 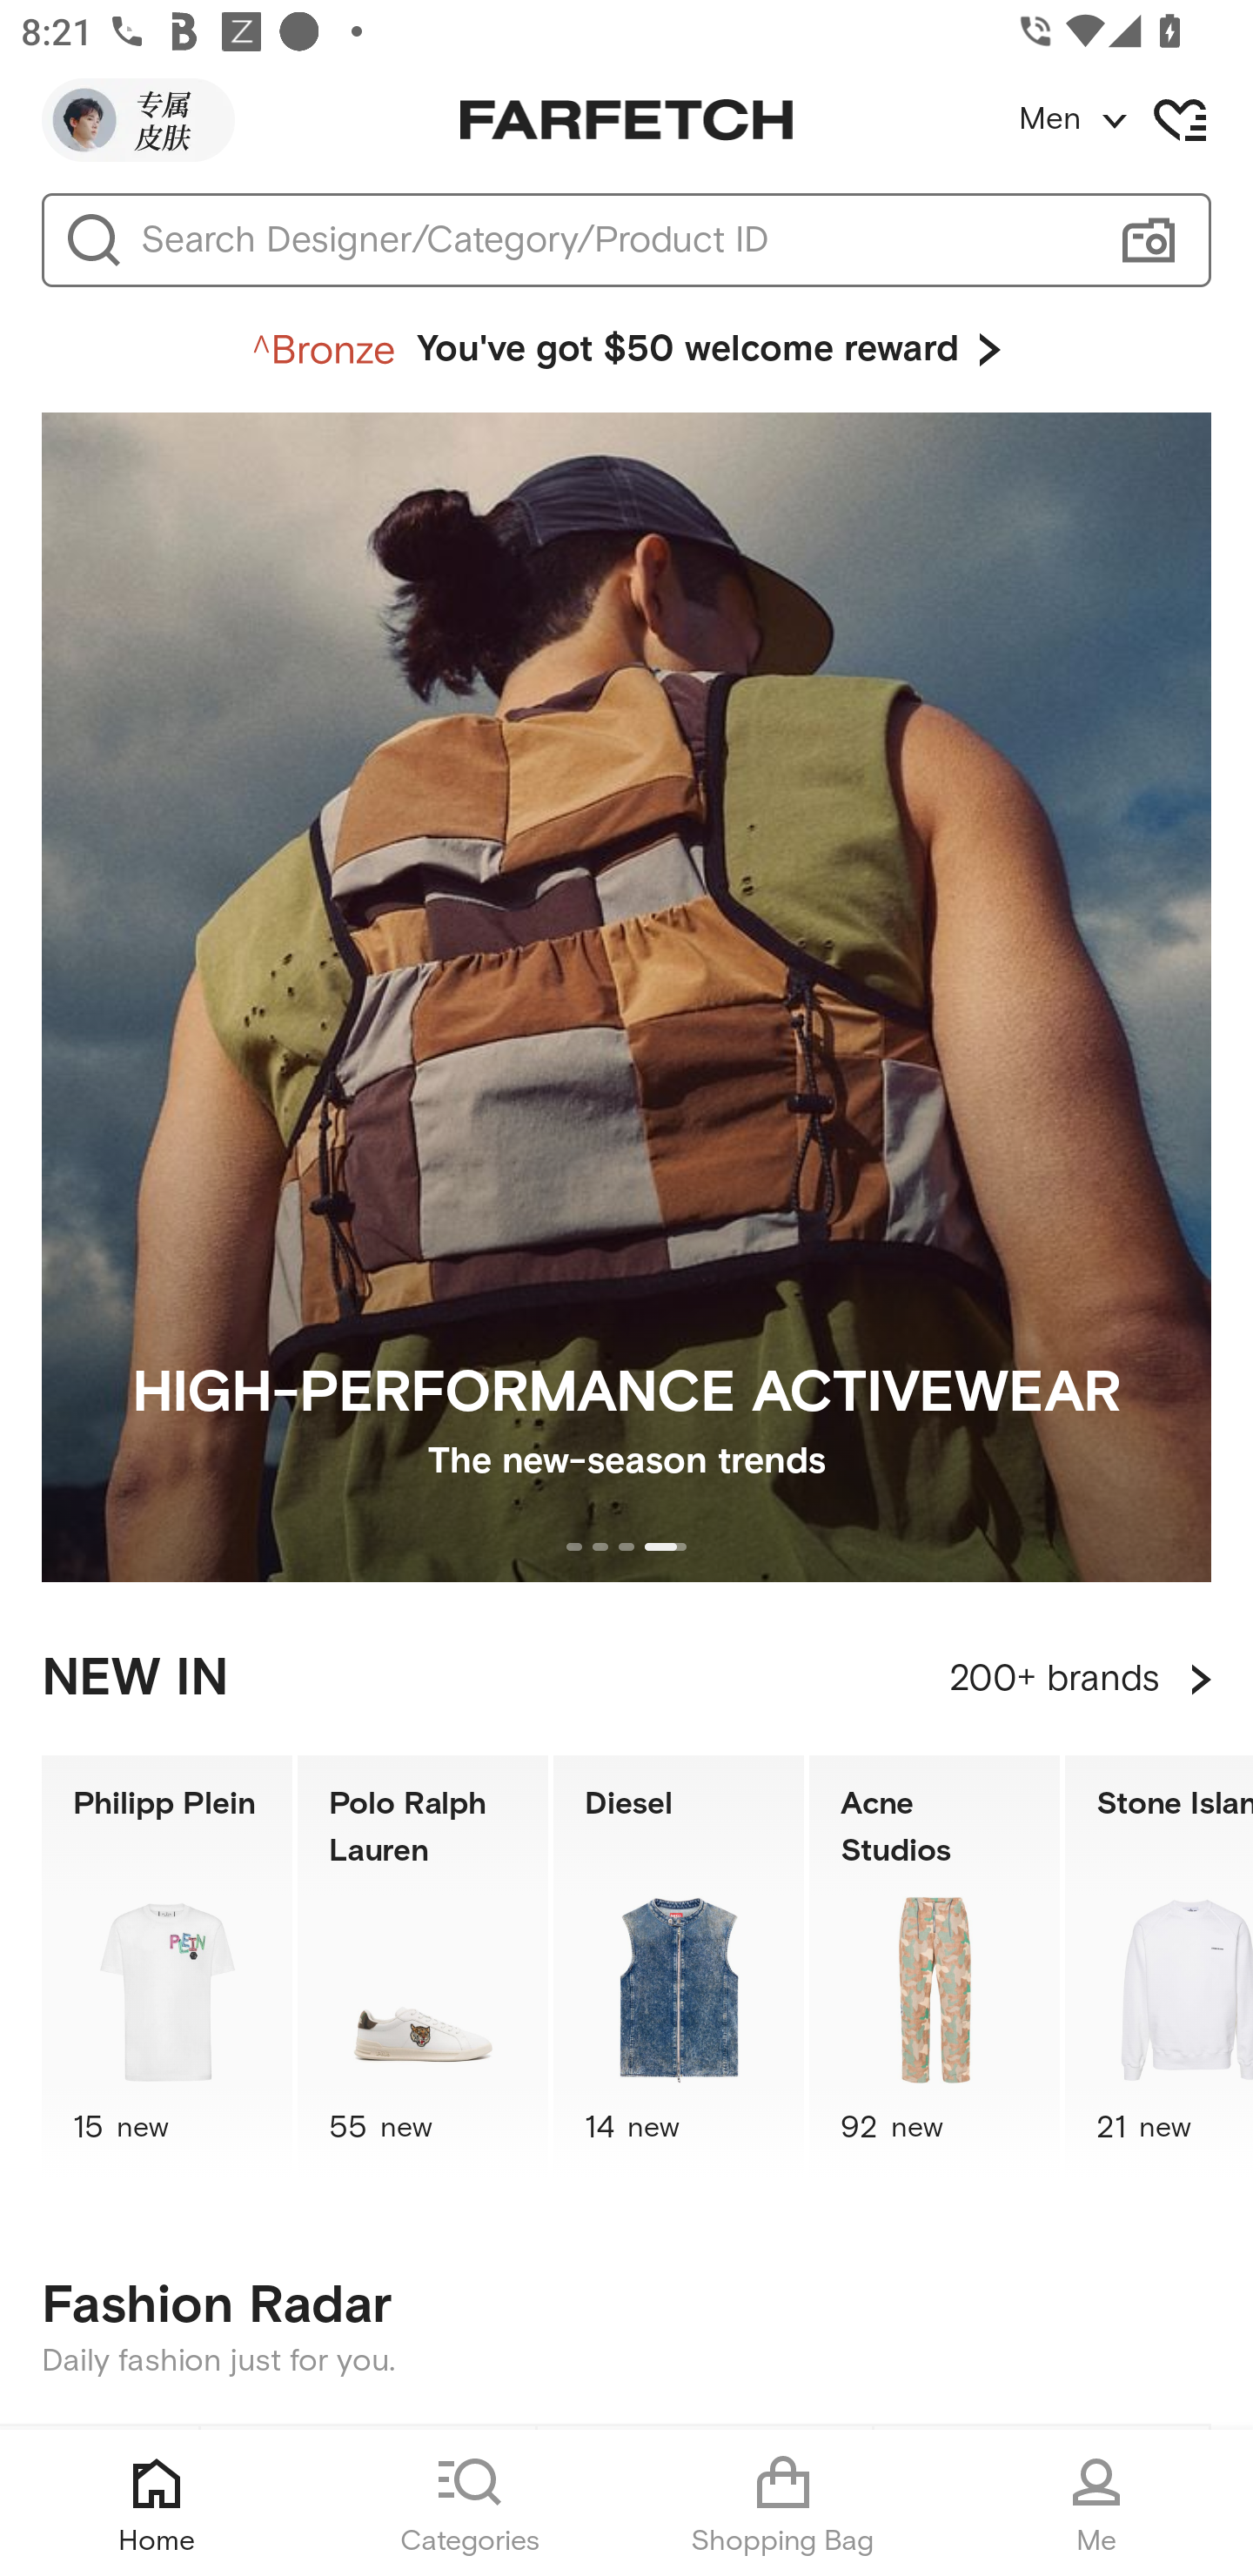 I want to click on Diesel 14  new, so click(x=679, y=1967).